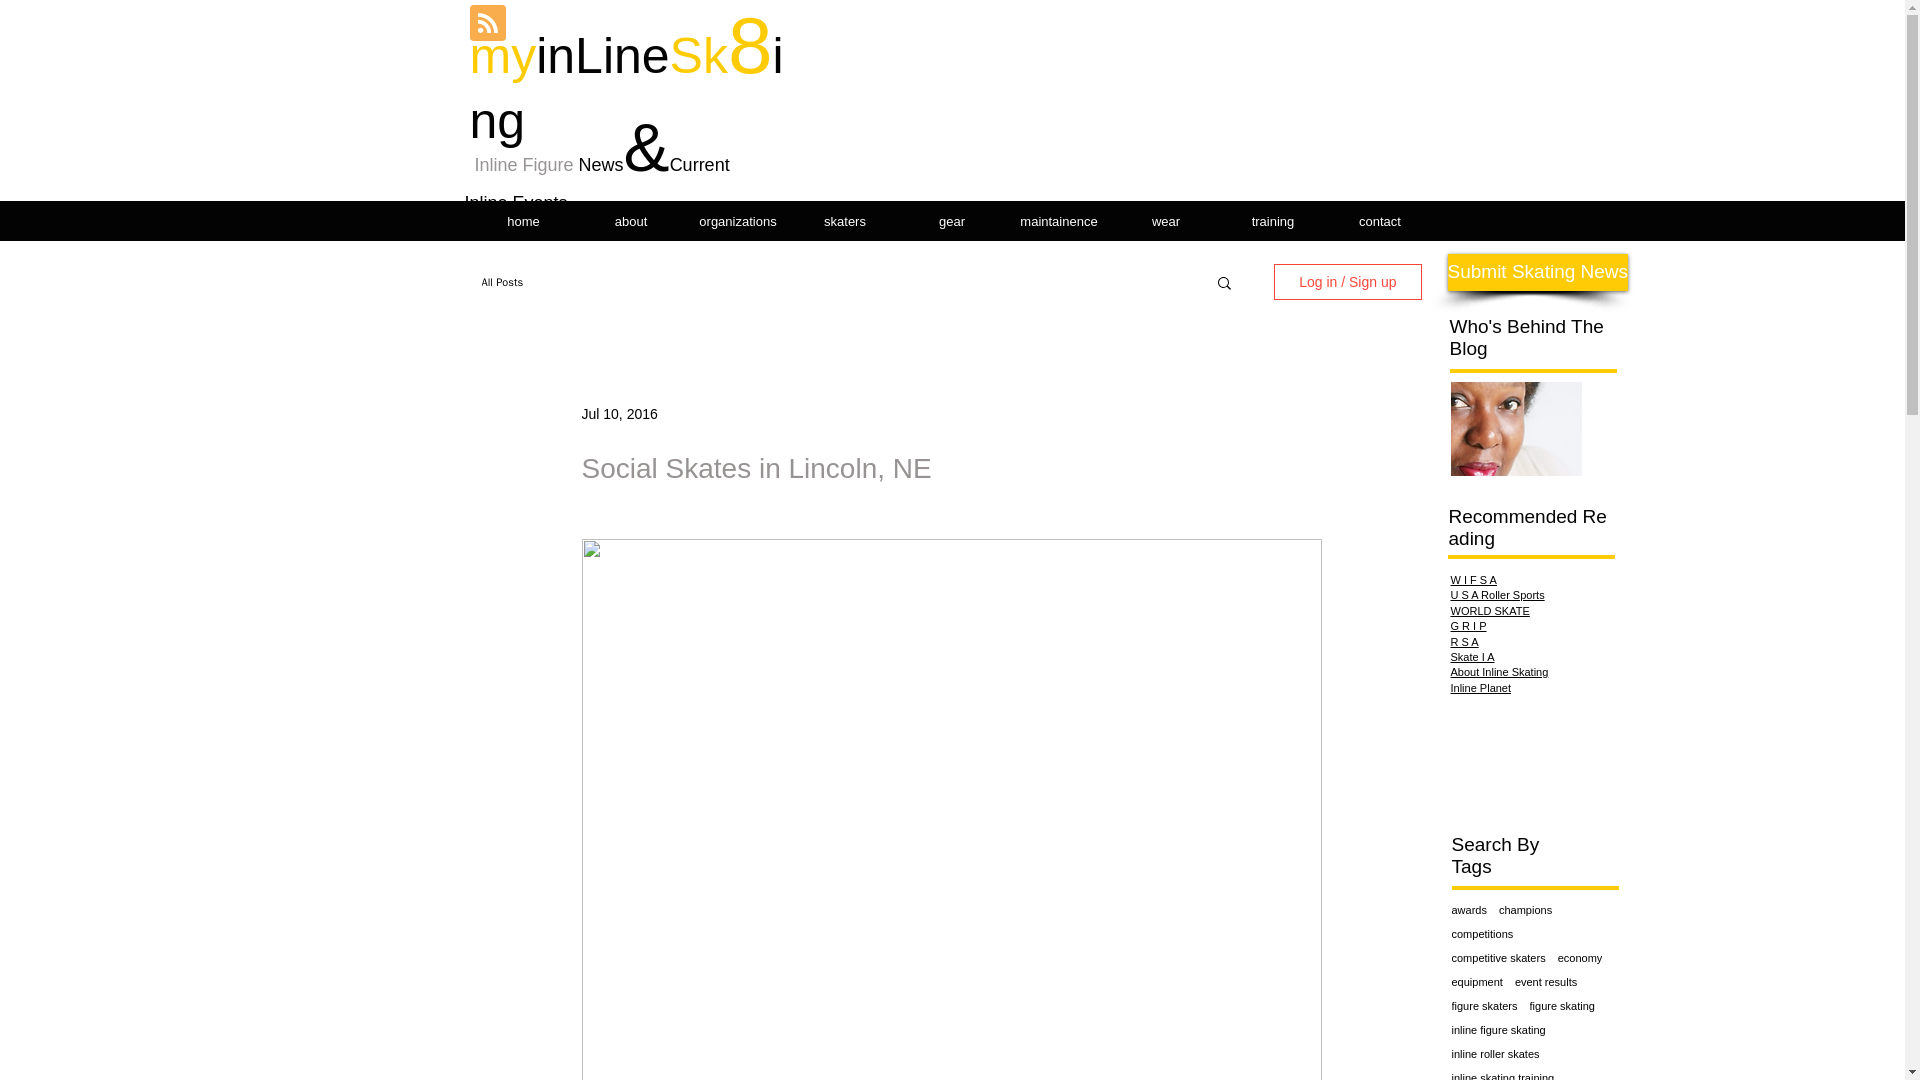 The height and width of the screenshot is (1080, 1920). Describe the element at coordinates (737, 222) in the screenshot. I see `organizations` at that location.